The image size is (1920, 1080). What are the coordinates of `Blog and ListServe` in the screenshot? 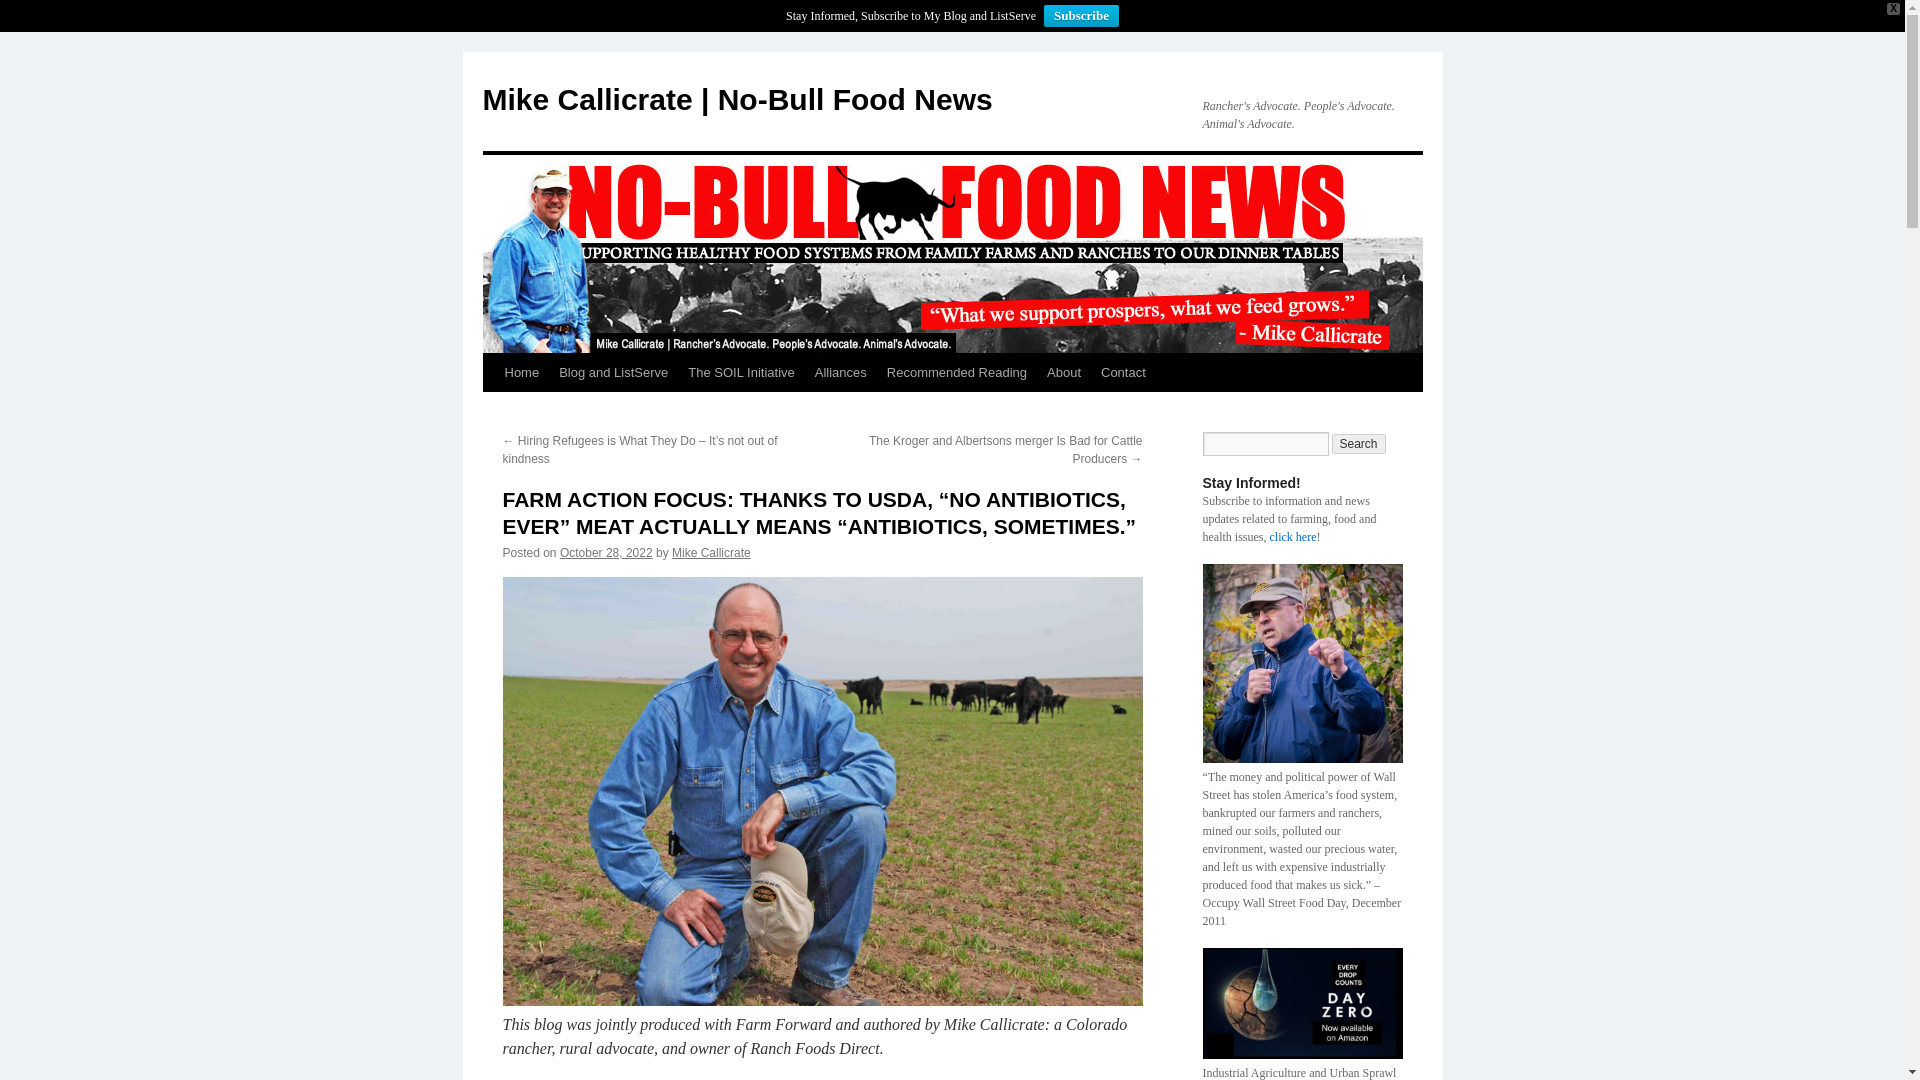 It's located at (613, 373).